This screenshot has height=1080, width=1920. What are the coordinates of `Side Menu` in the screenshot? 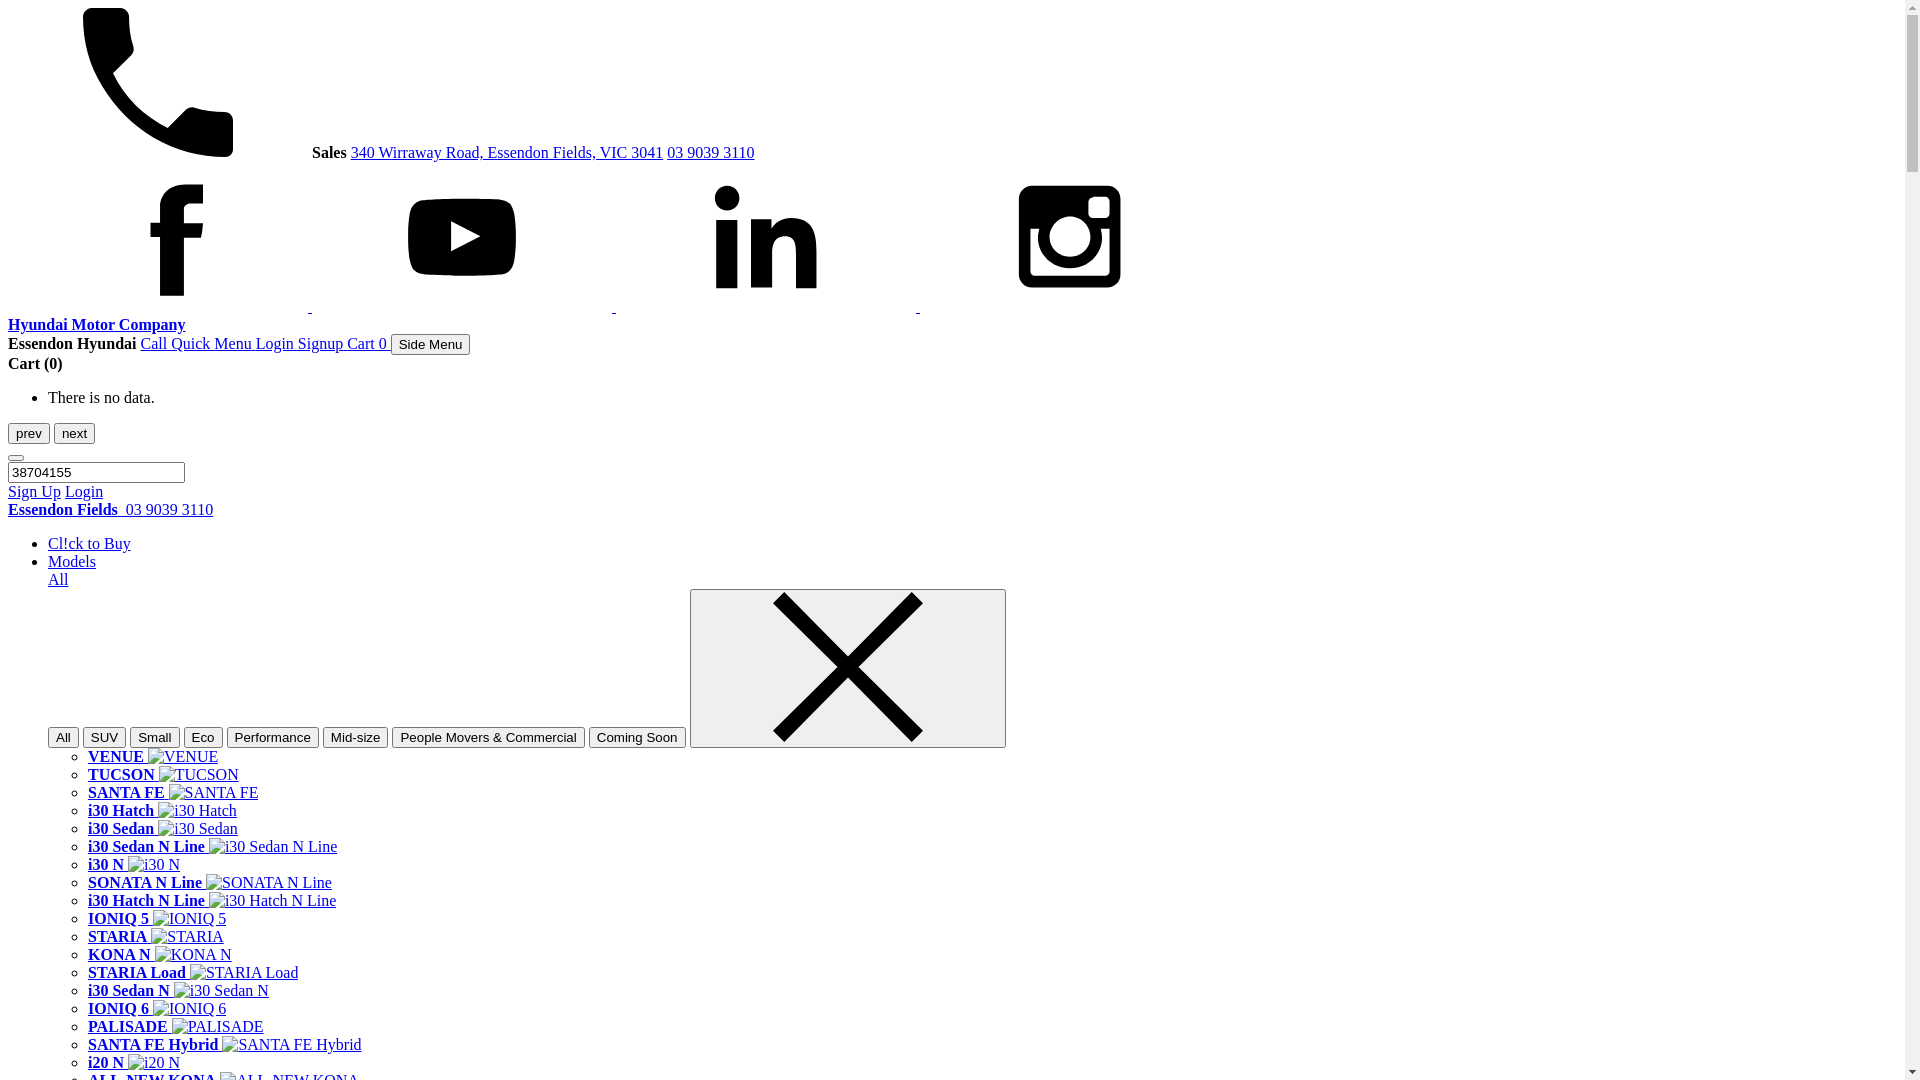 It's located at (431, 344).